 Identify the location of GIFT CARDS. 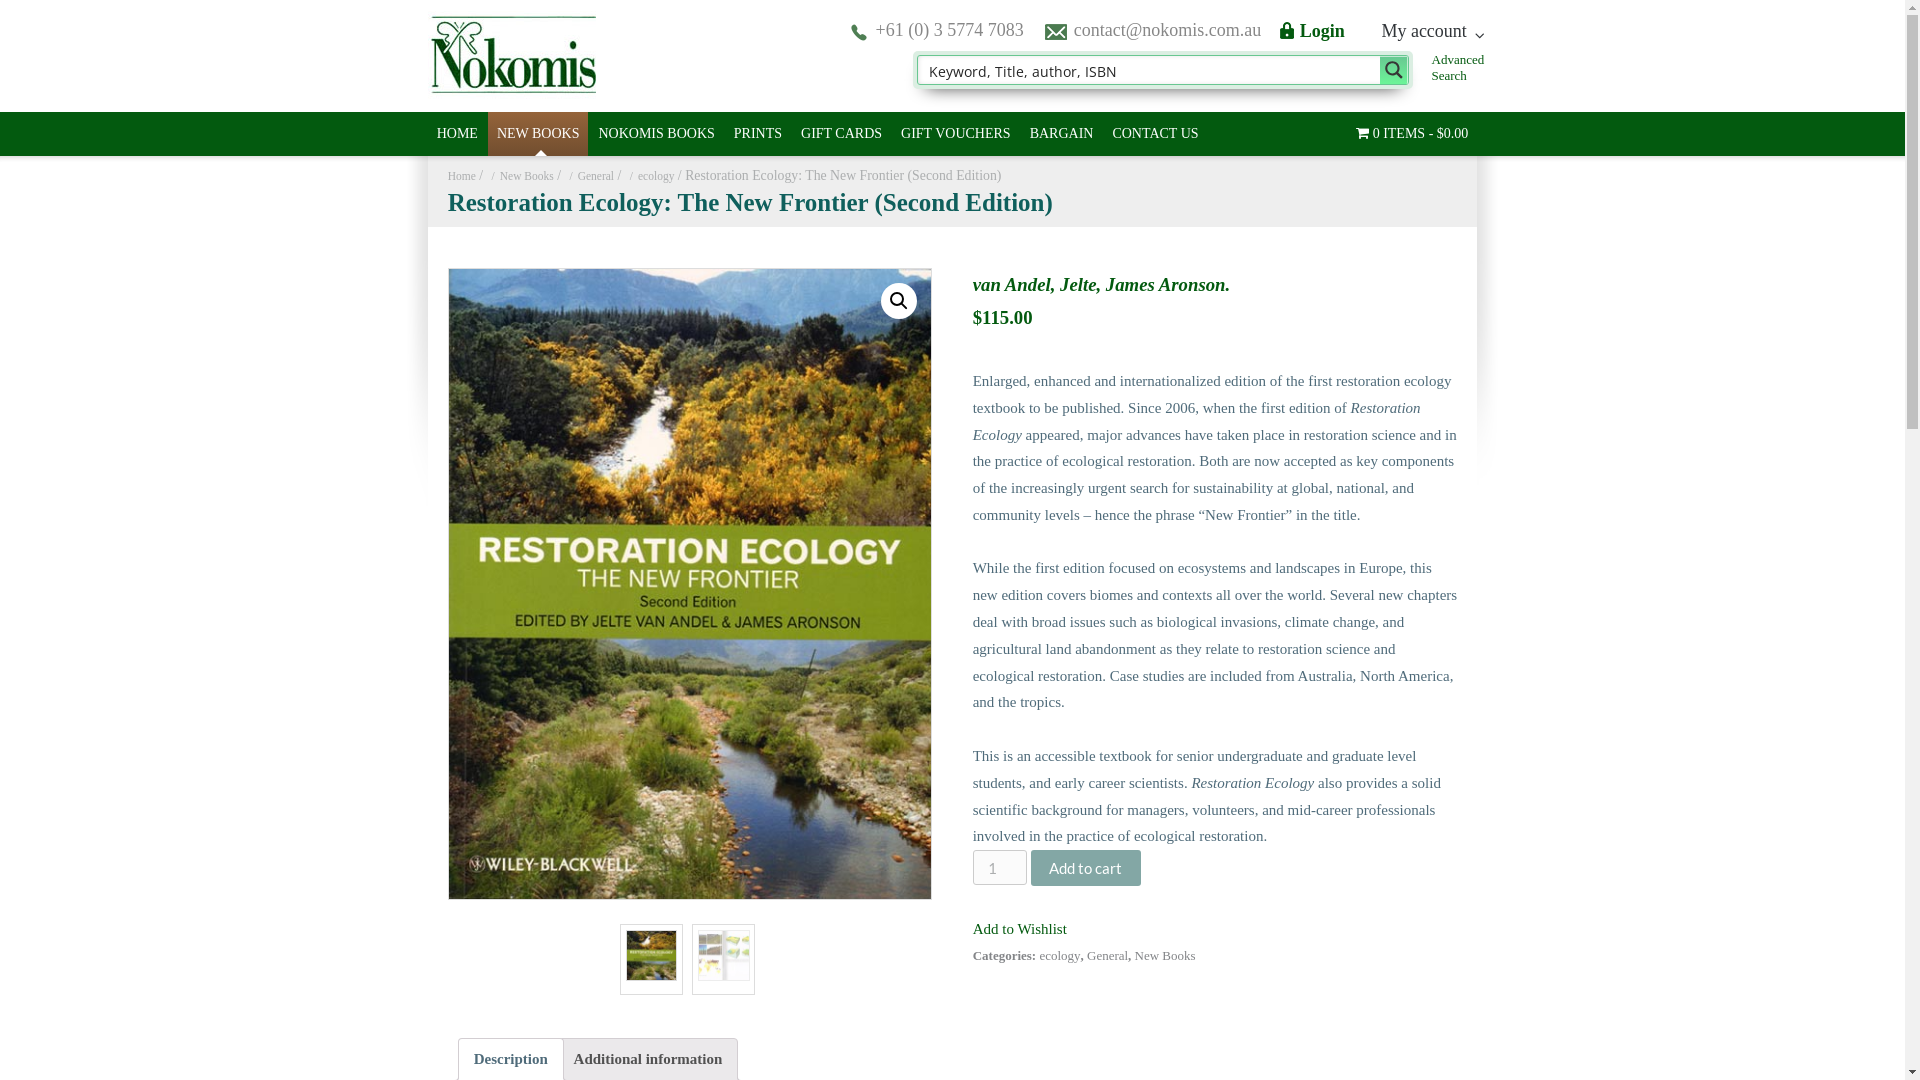
(842, 134).